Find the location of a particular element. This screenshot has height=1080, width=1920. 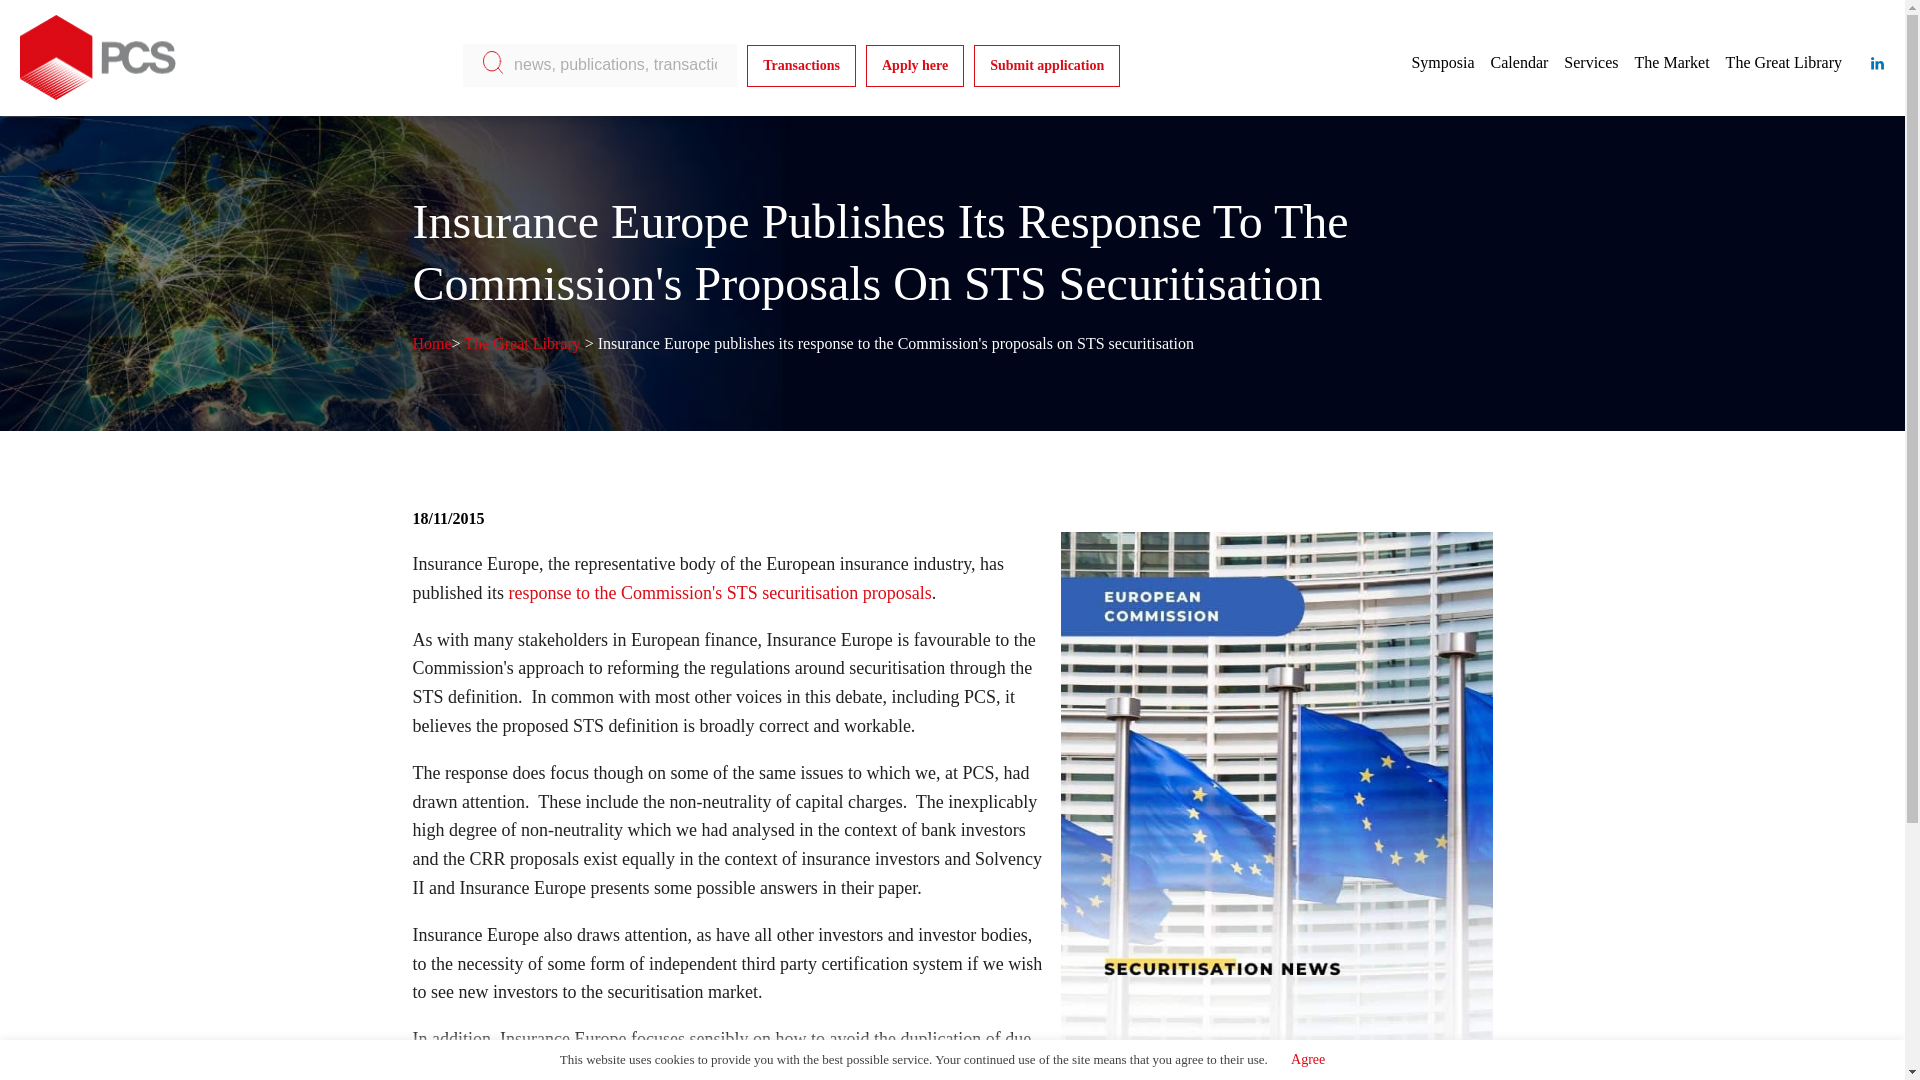

Submit application is located at coordinates (1046, 65).